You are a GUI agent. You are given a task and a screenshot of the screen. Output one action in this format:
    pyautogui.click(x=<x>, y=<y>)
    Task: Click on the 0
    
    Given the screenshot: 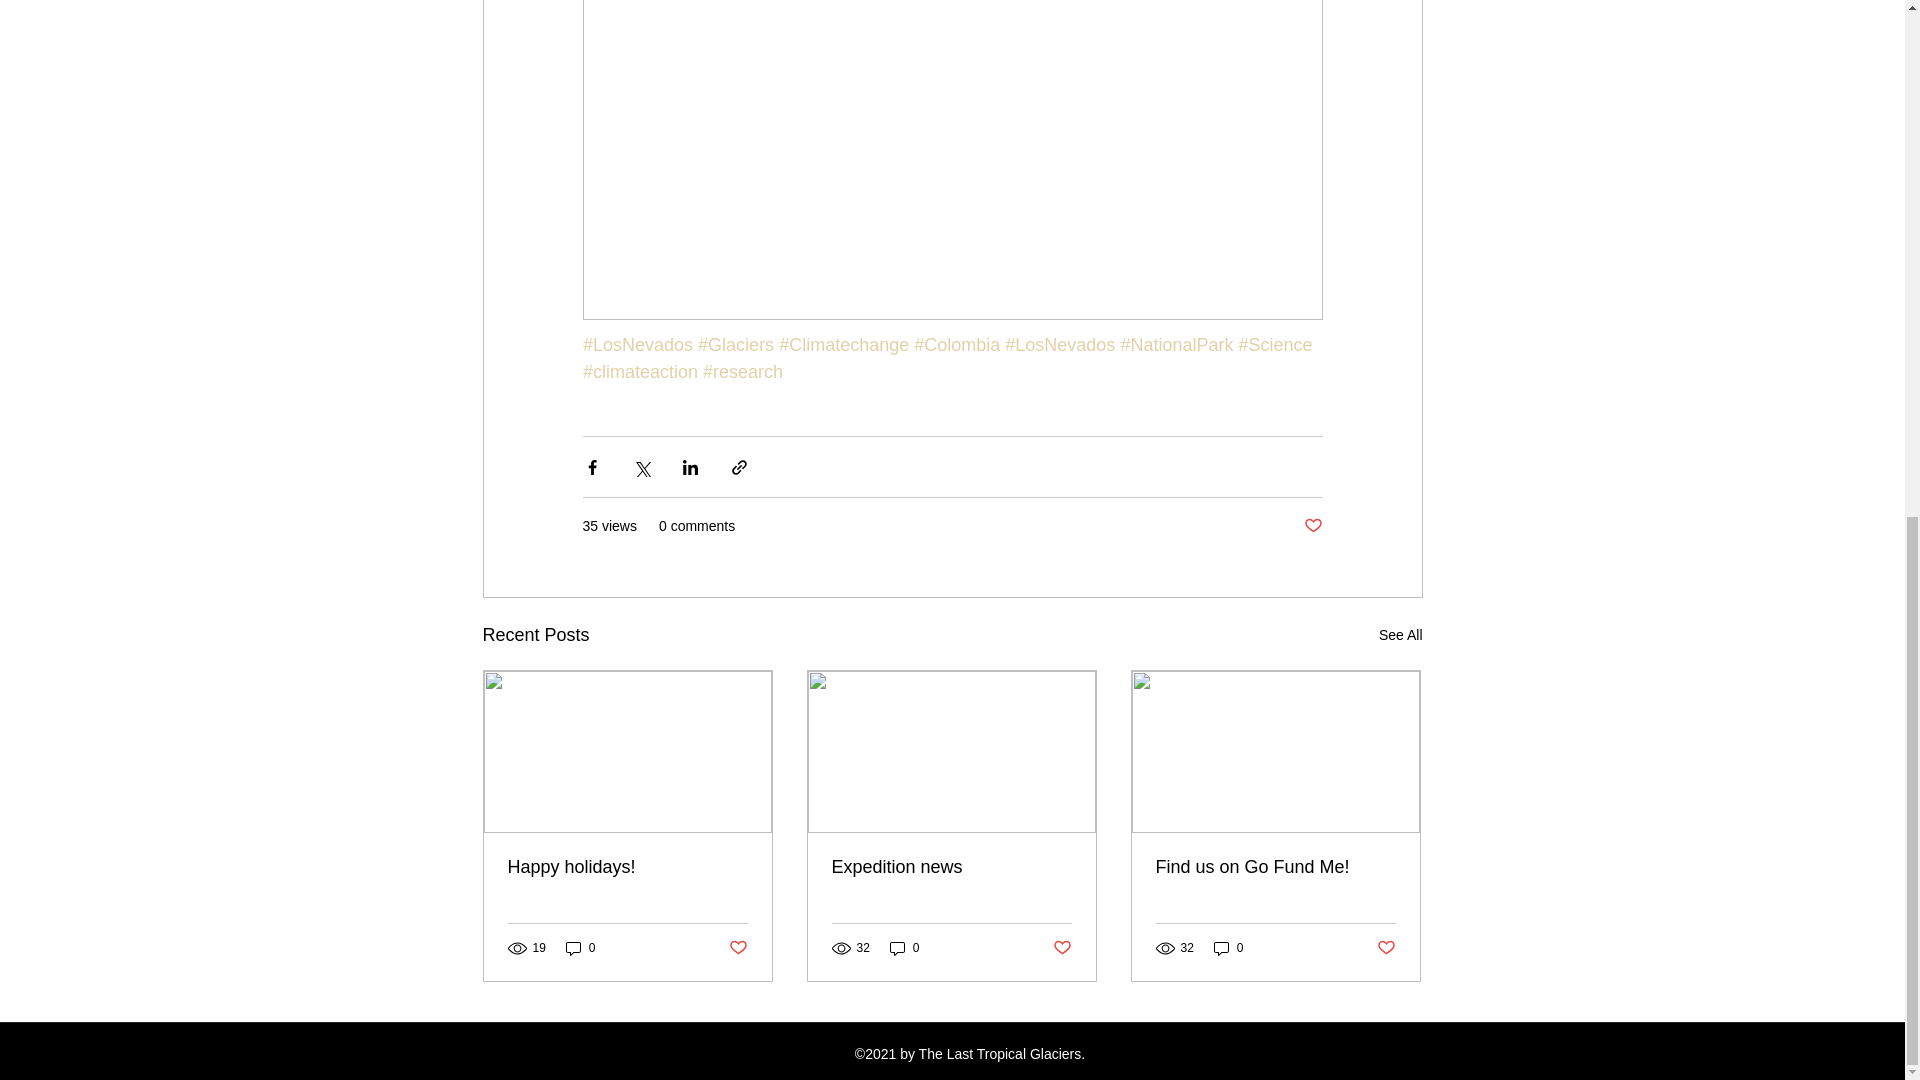 What is the action you would take?
    pyautogui.click(x=580, y=948)
    